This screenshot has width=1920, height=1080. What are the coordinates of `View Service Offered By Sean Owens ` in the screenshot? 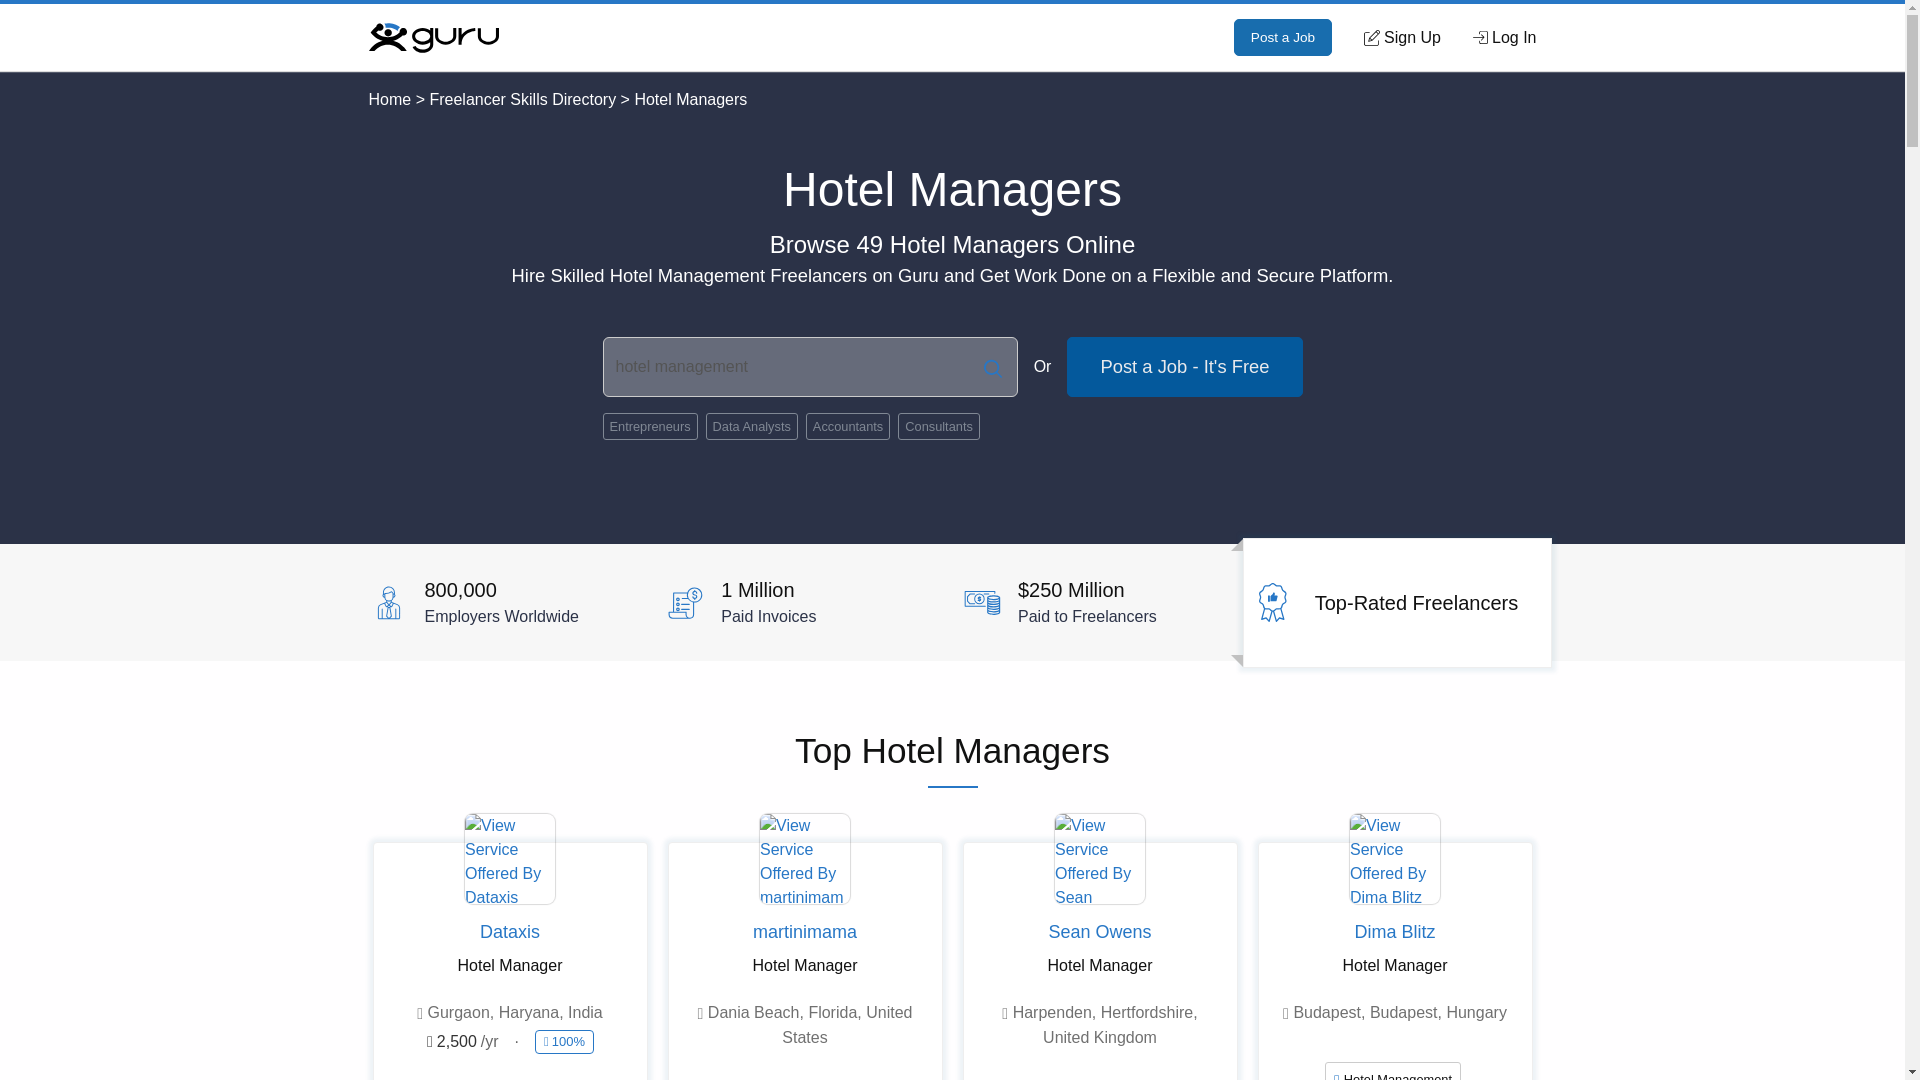 It's located at (1099, 858).